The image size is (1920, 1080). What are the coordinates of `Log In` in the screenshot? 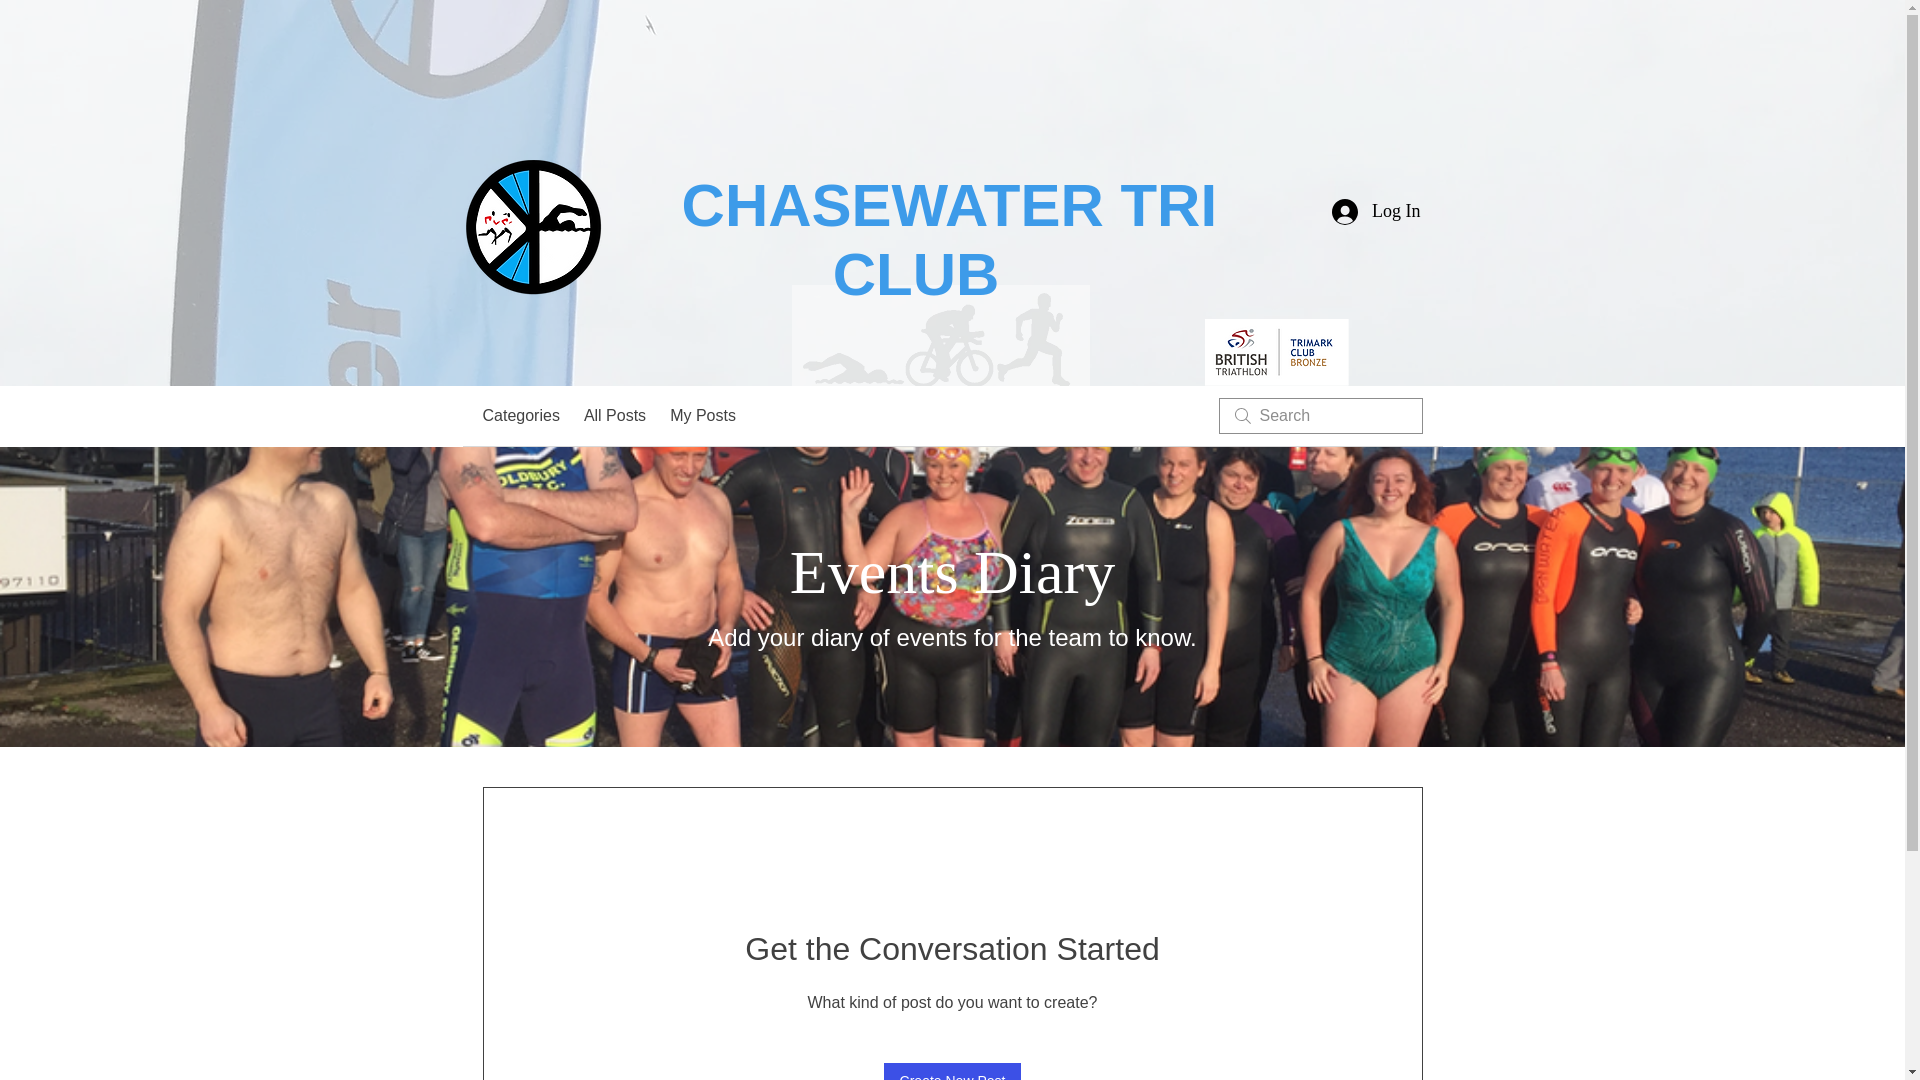 It's located at (1376, 211).